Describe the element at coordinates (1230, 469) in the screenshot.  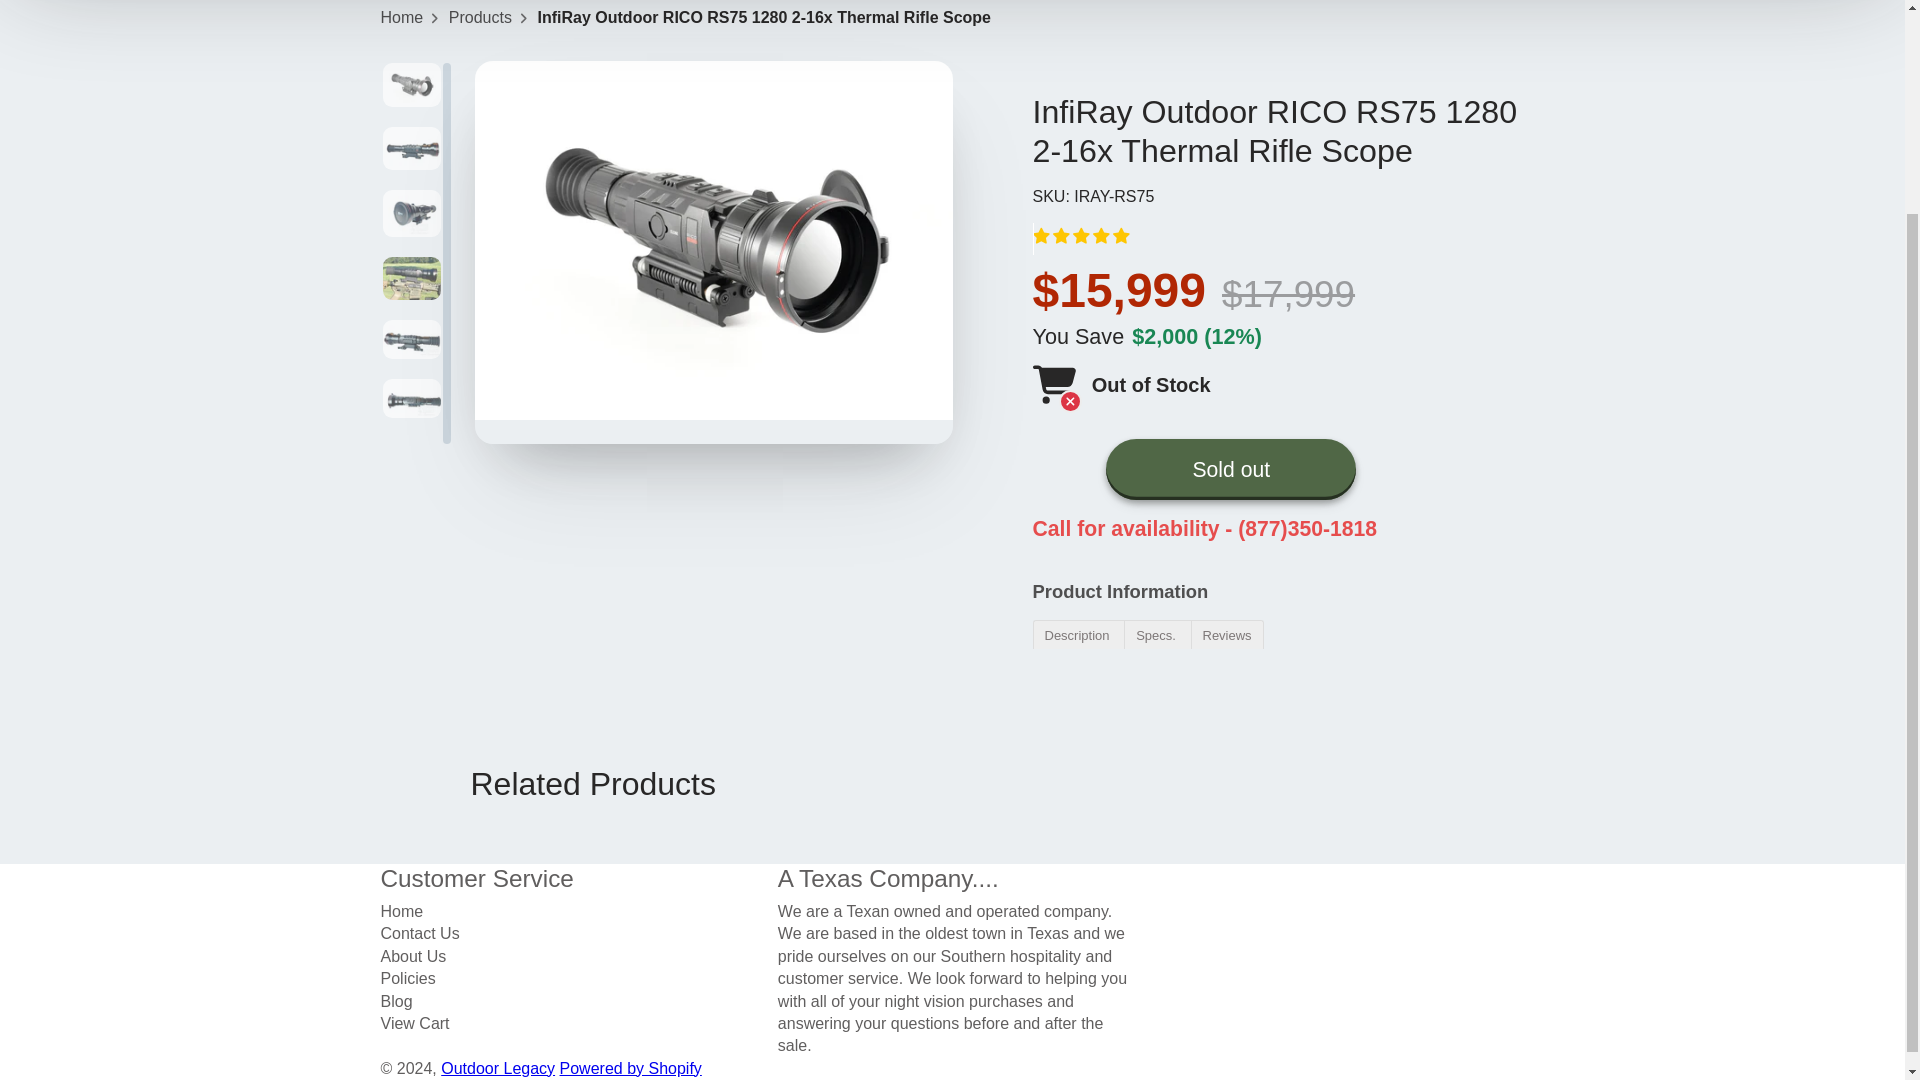
I see `Sold out` at that location.